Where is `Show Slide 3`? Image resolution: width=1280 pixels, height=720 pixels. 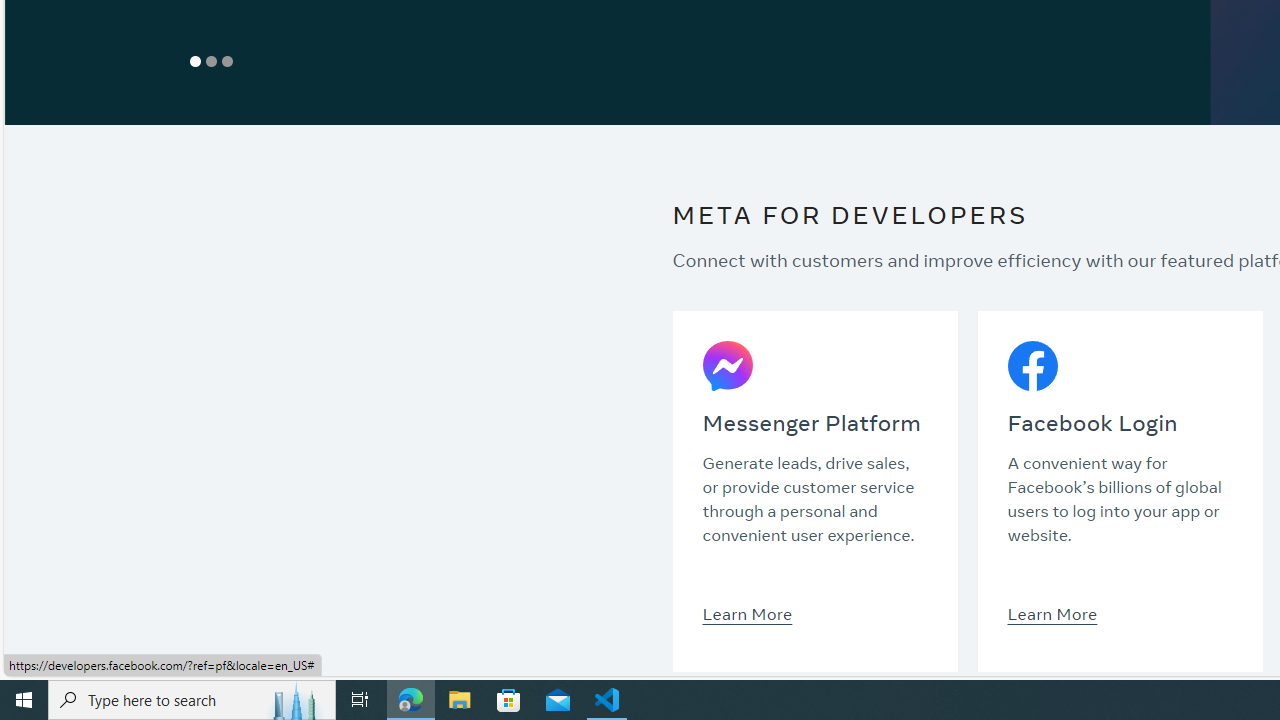 Show Slide 3 is located at coordinates (226, 61).